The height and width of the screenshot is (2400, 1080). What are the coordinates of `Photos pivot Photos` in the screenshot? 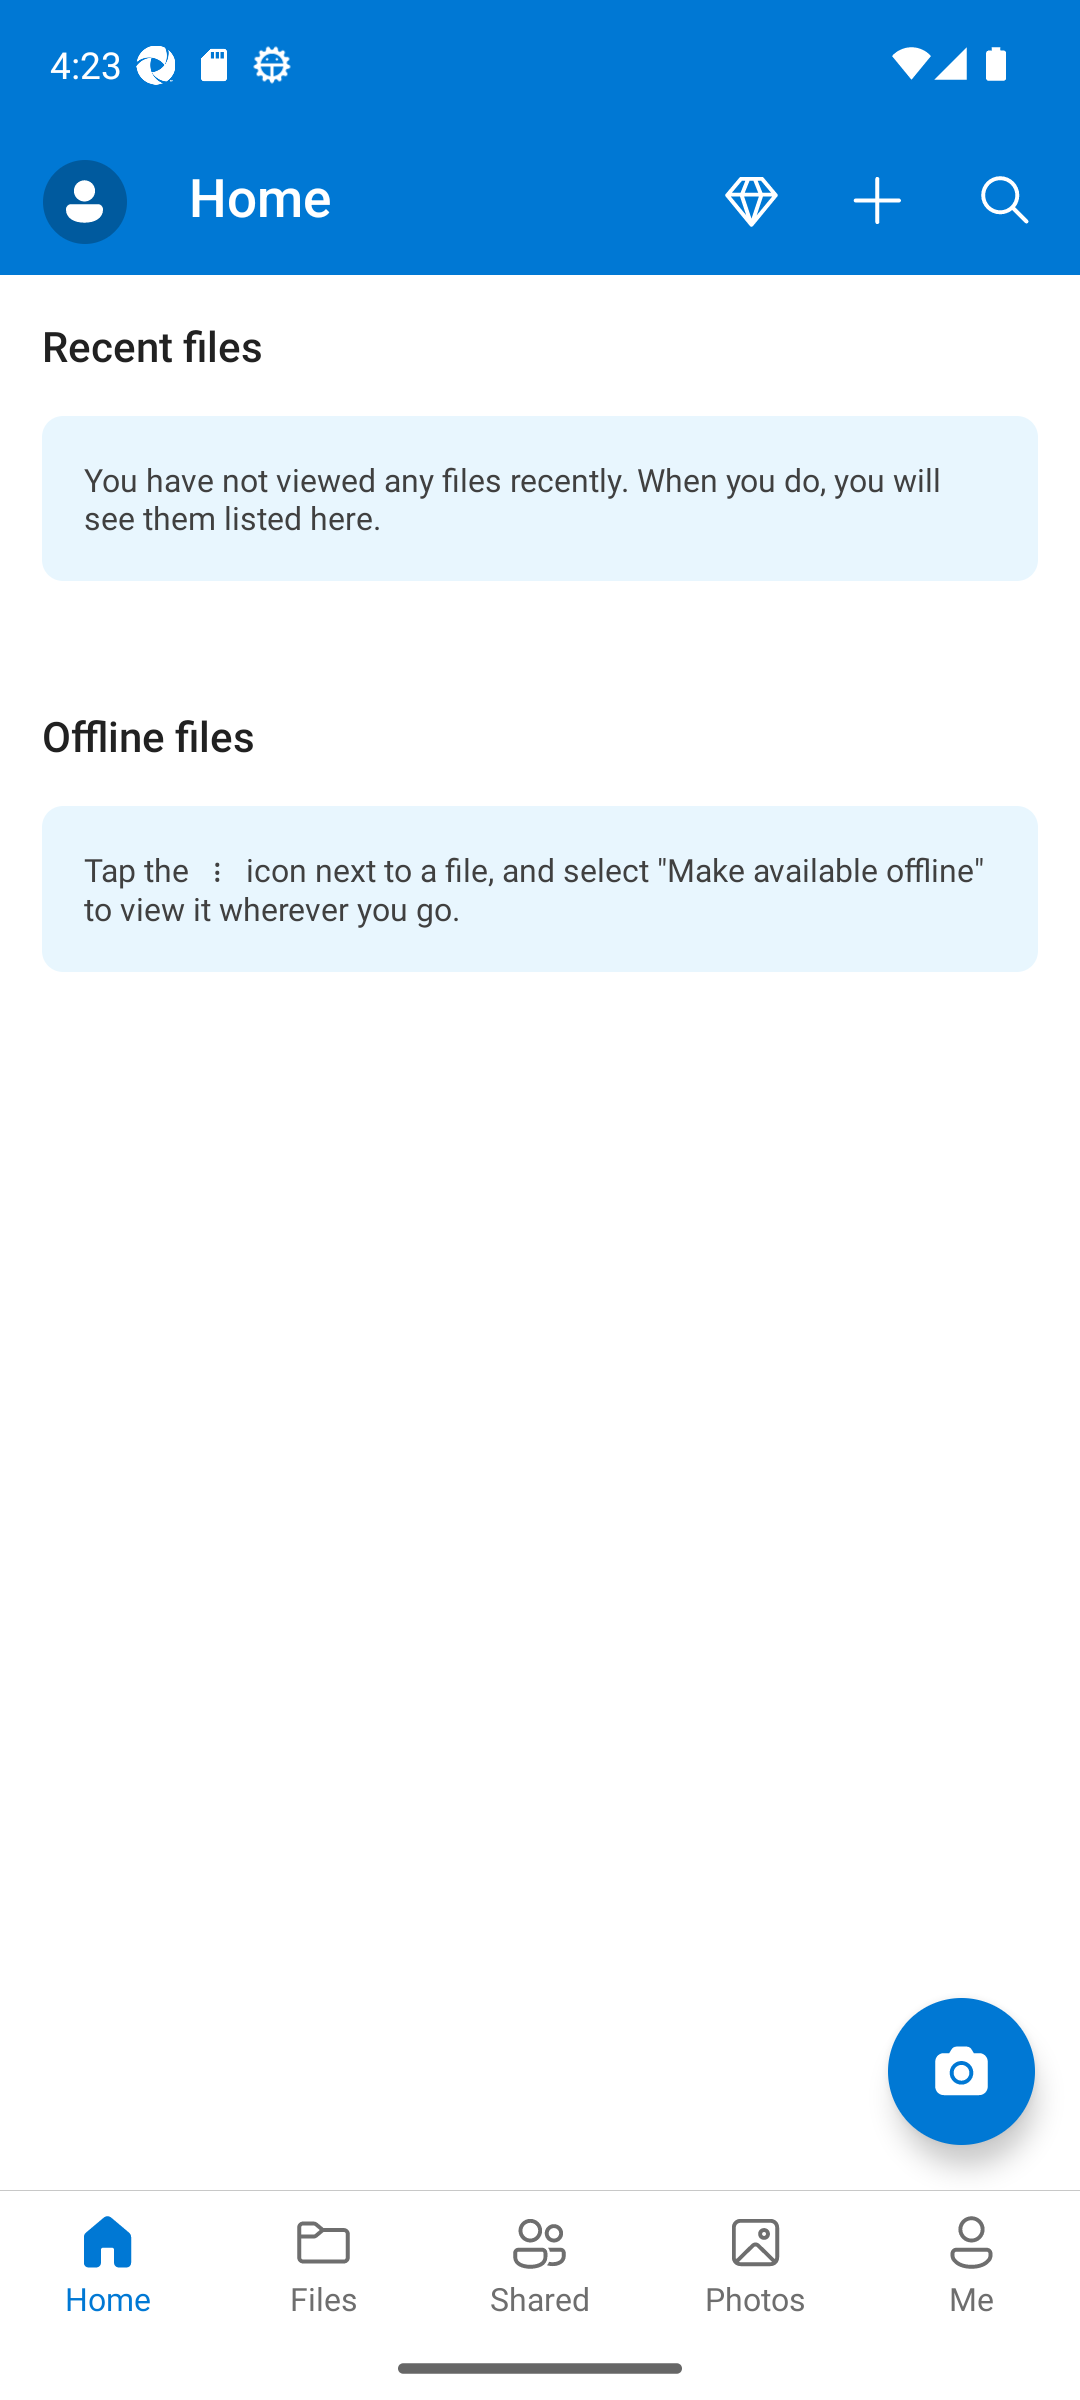 It's located at (756, 2262).